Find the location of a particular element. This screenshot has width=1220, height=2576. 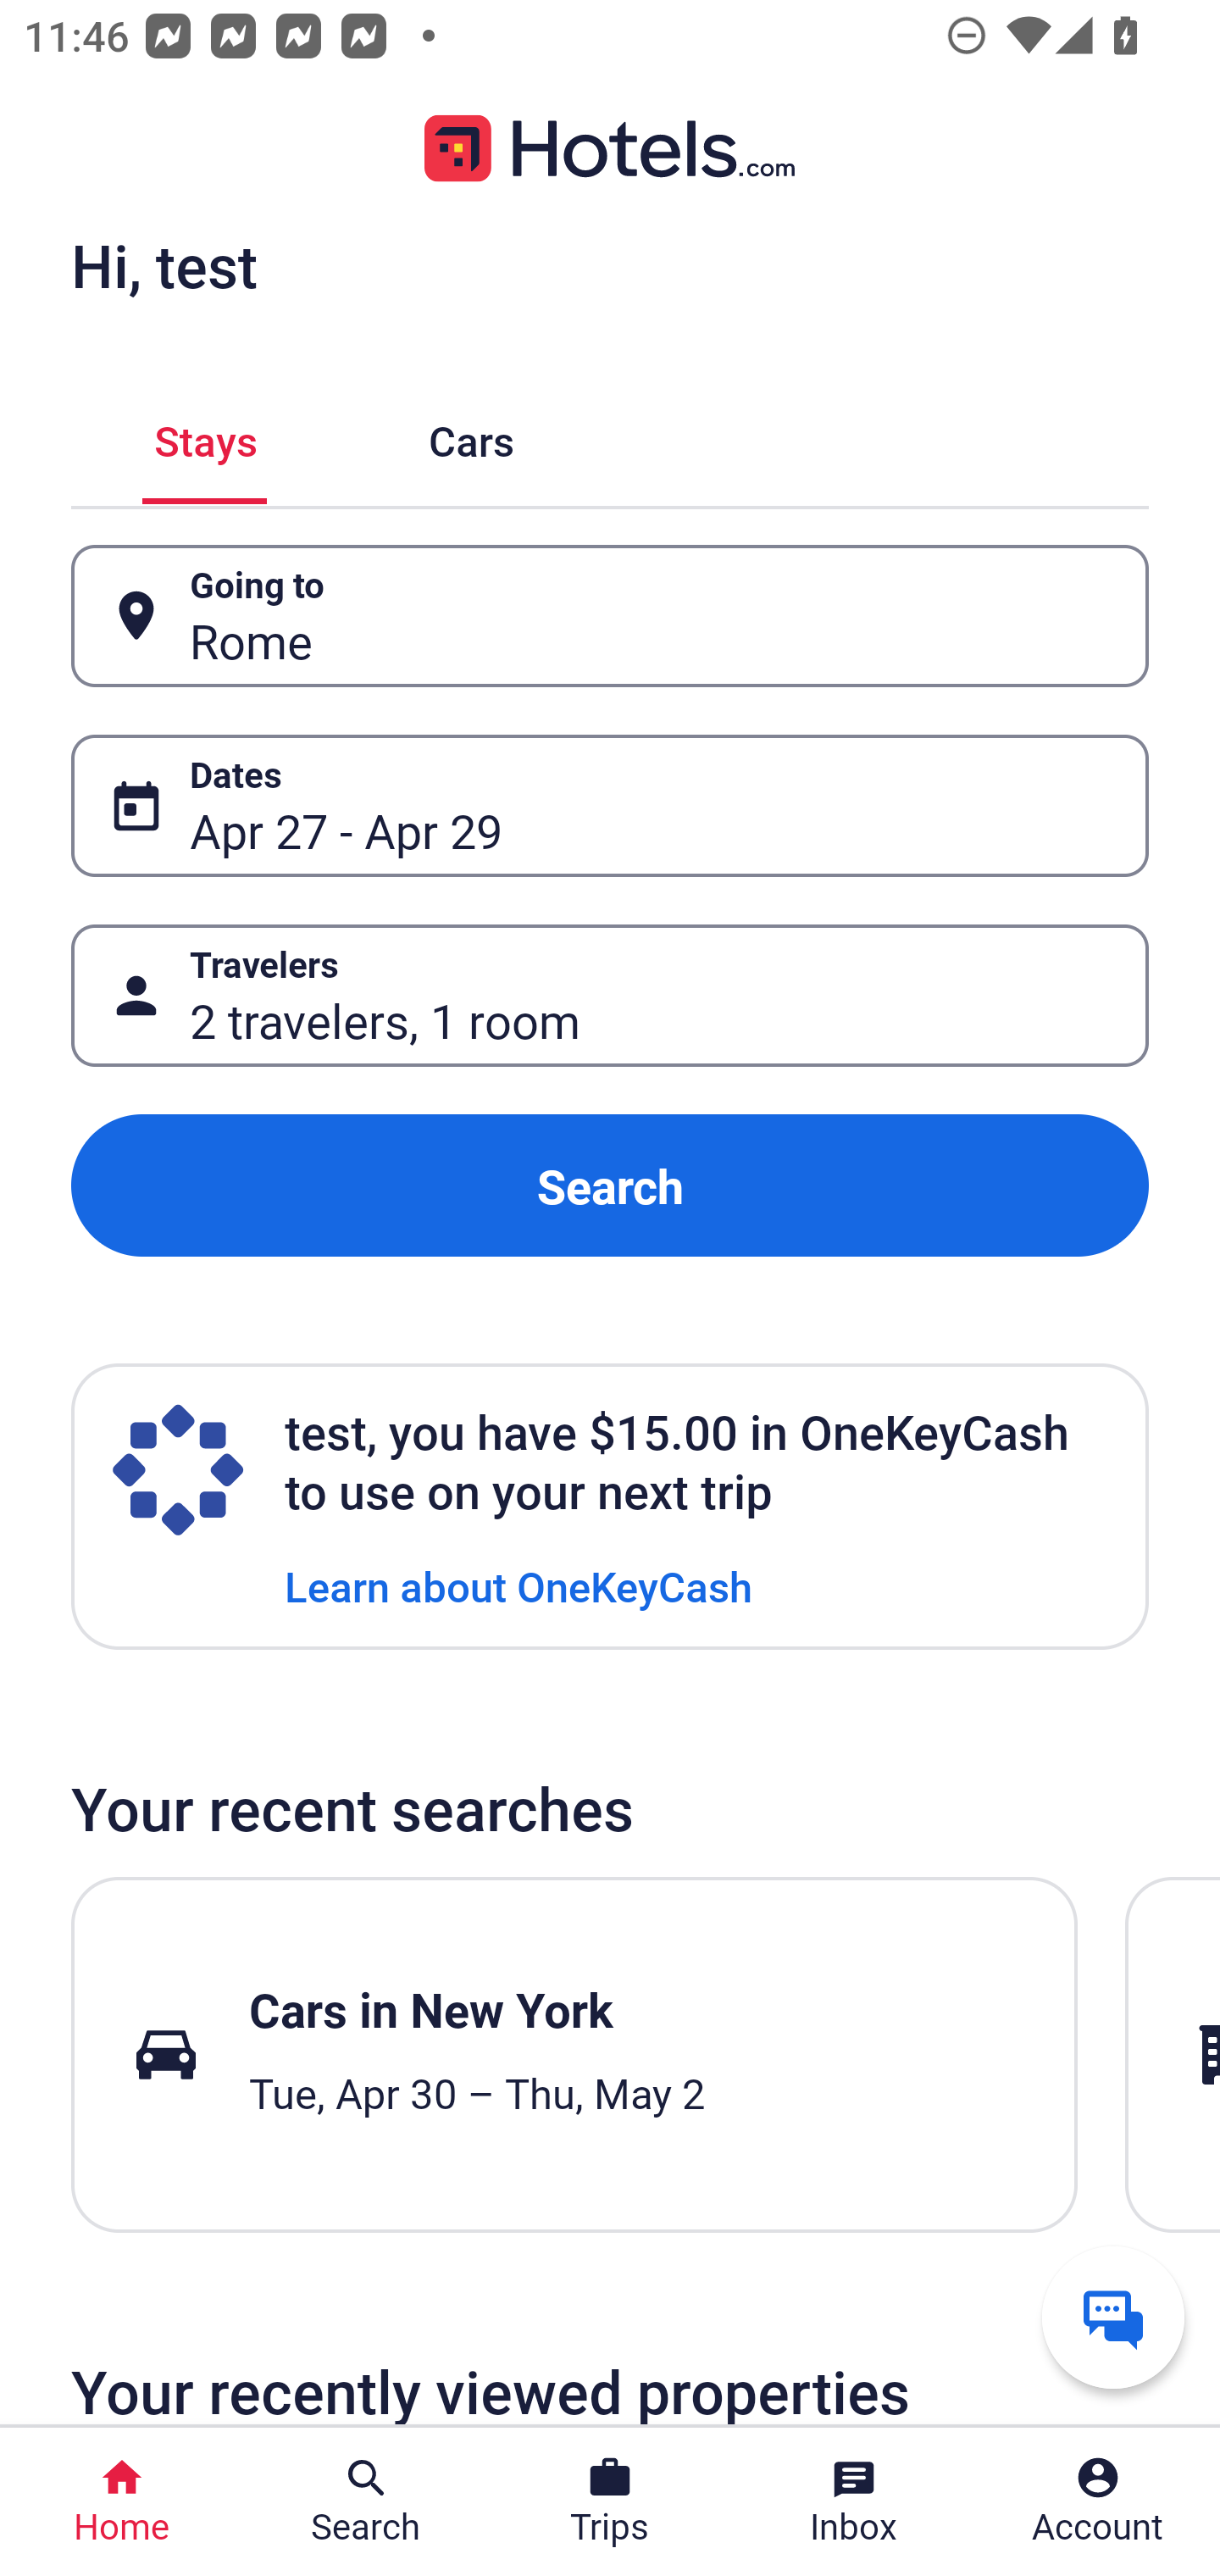

Dates Button Apr 27 - Apr 29 is located at coordinates (610, 805).